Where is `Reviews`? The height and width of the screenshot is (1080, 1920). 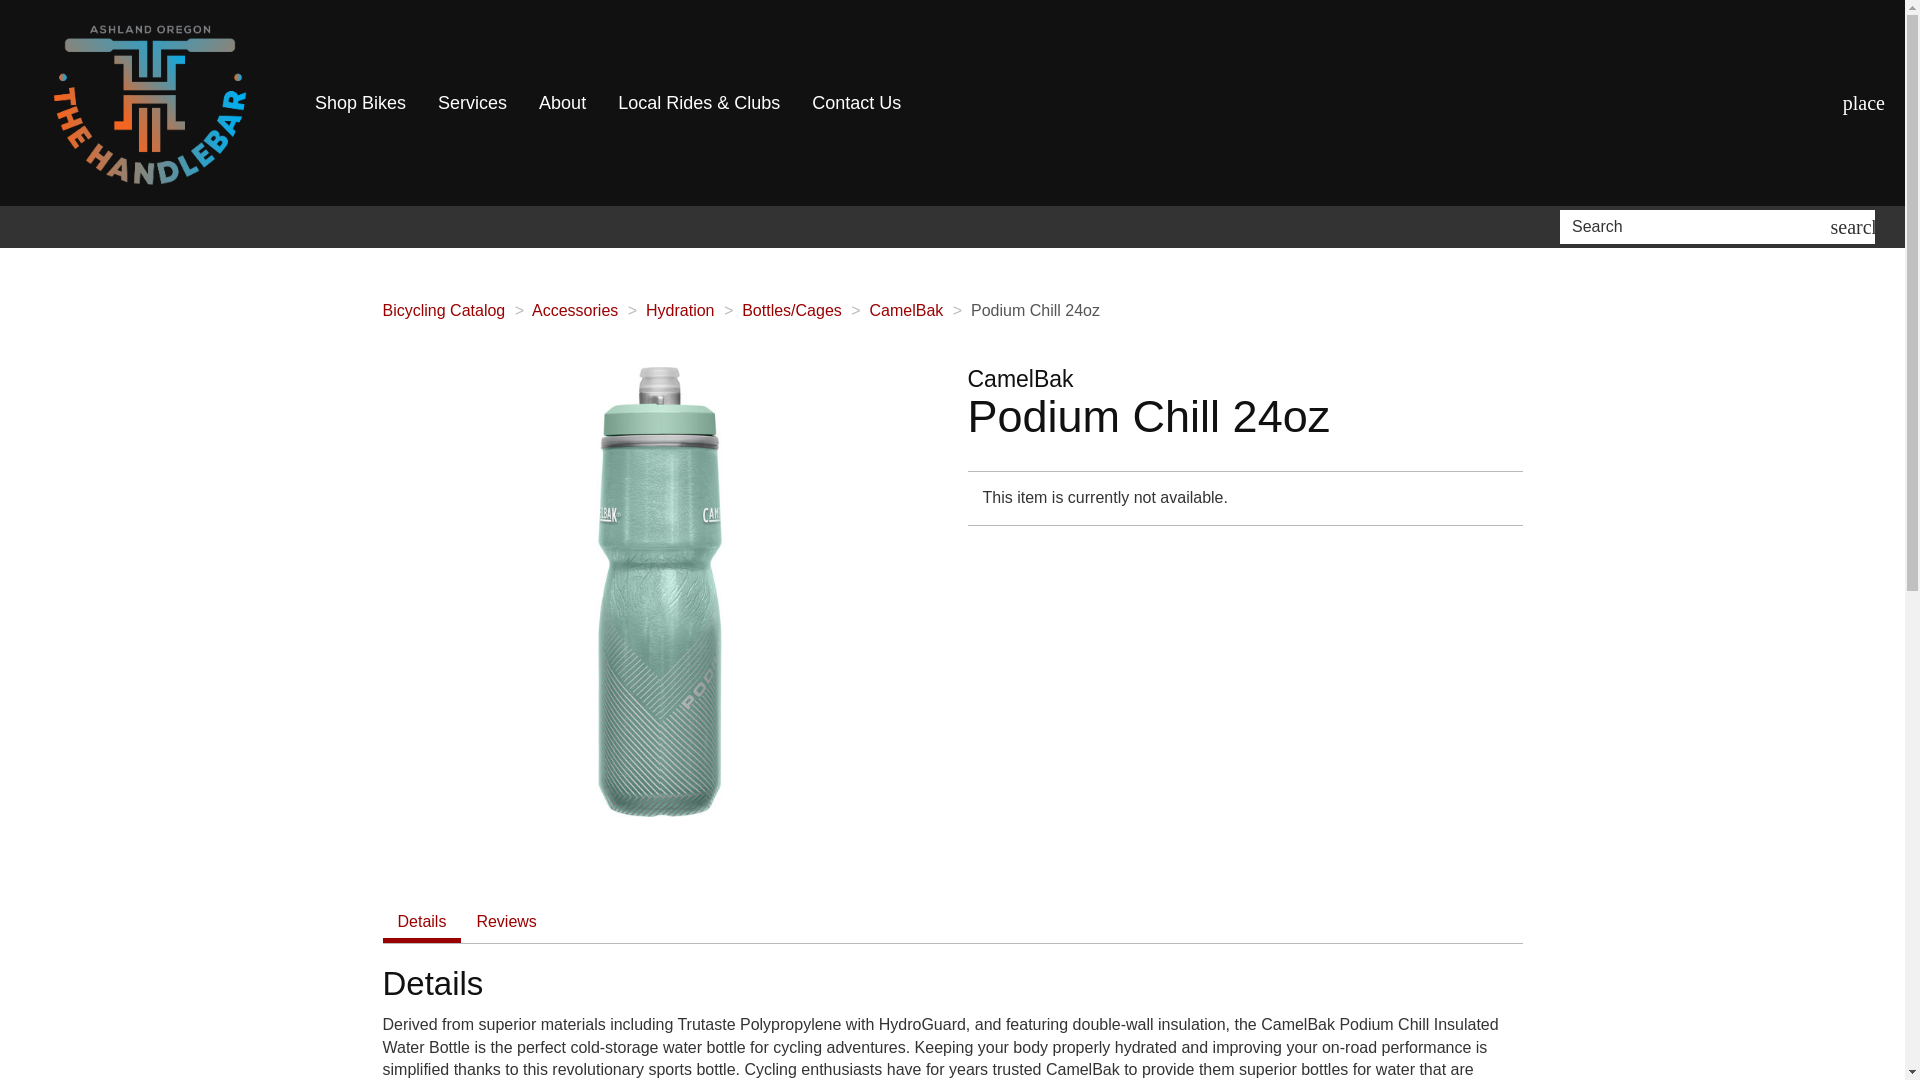 Reviews is located at coordinates (506, 922).